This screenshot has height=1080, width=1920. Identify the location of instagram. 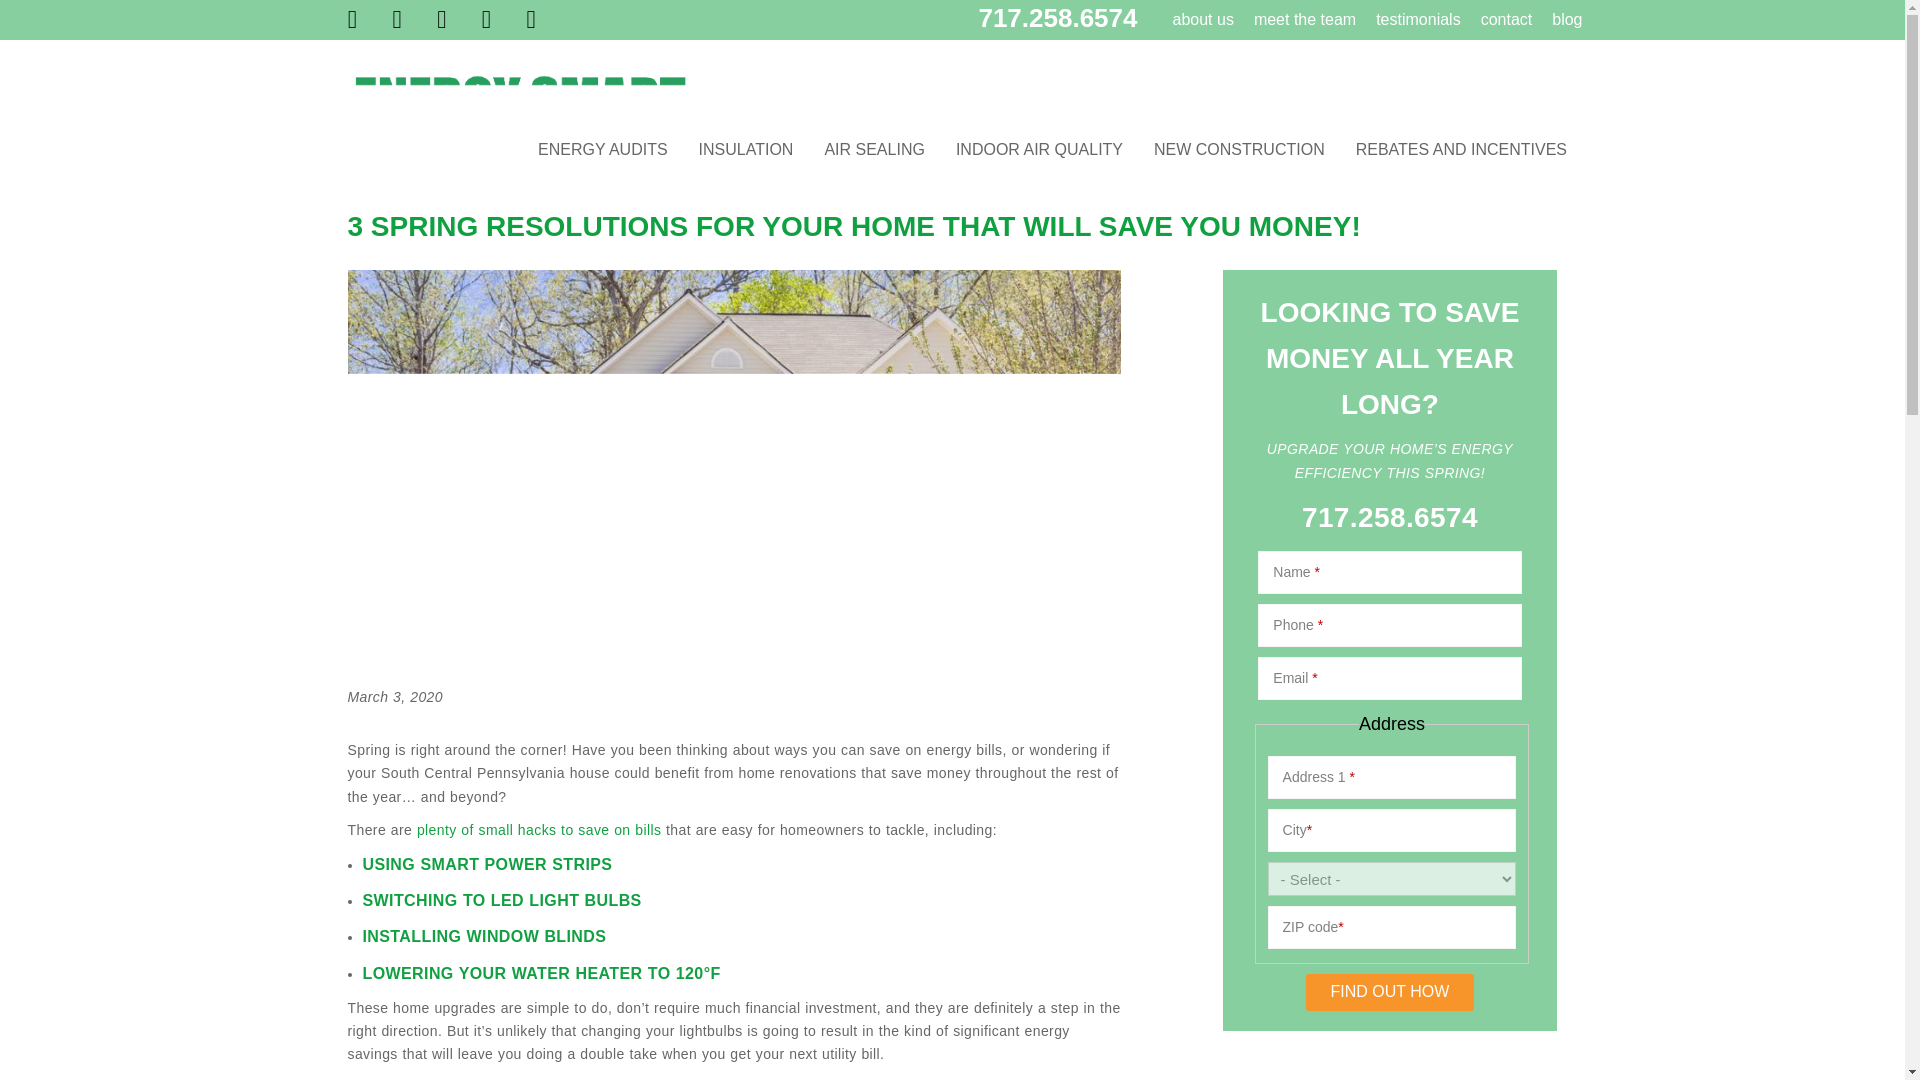
(397, 20).